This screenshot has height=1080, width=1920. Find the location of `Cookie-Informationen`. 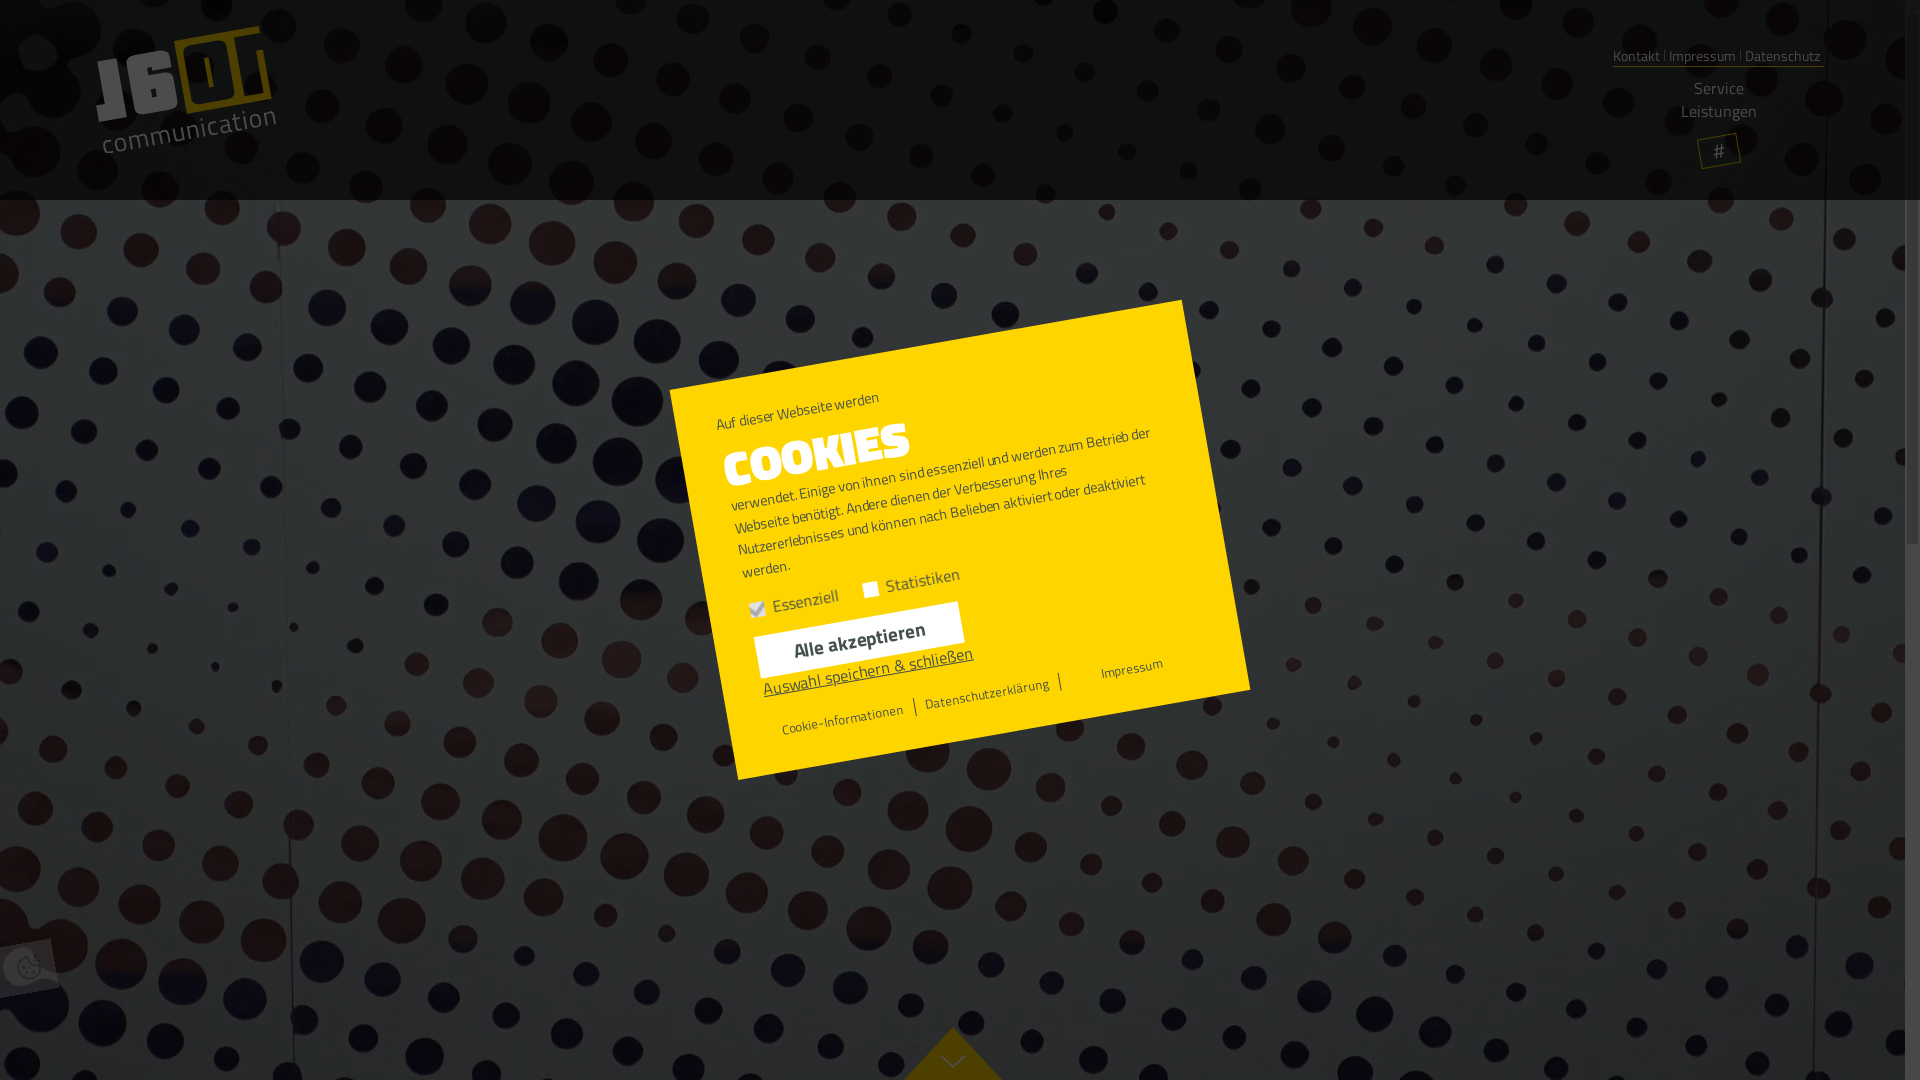

Cookie-Informationen is located at coordinates (842, 708).